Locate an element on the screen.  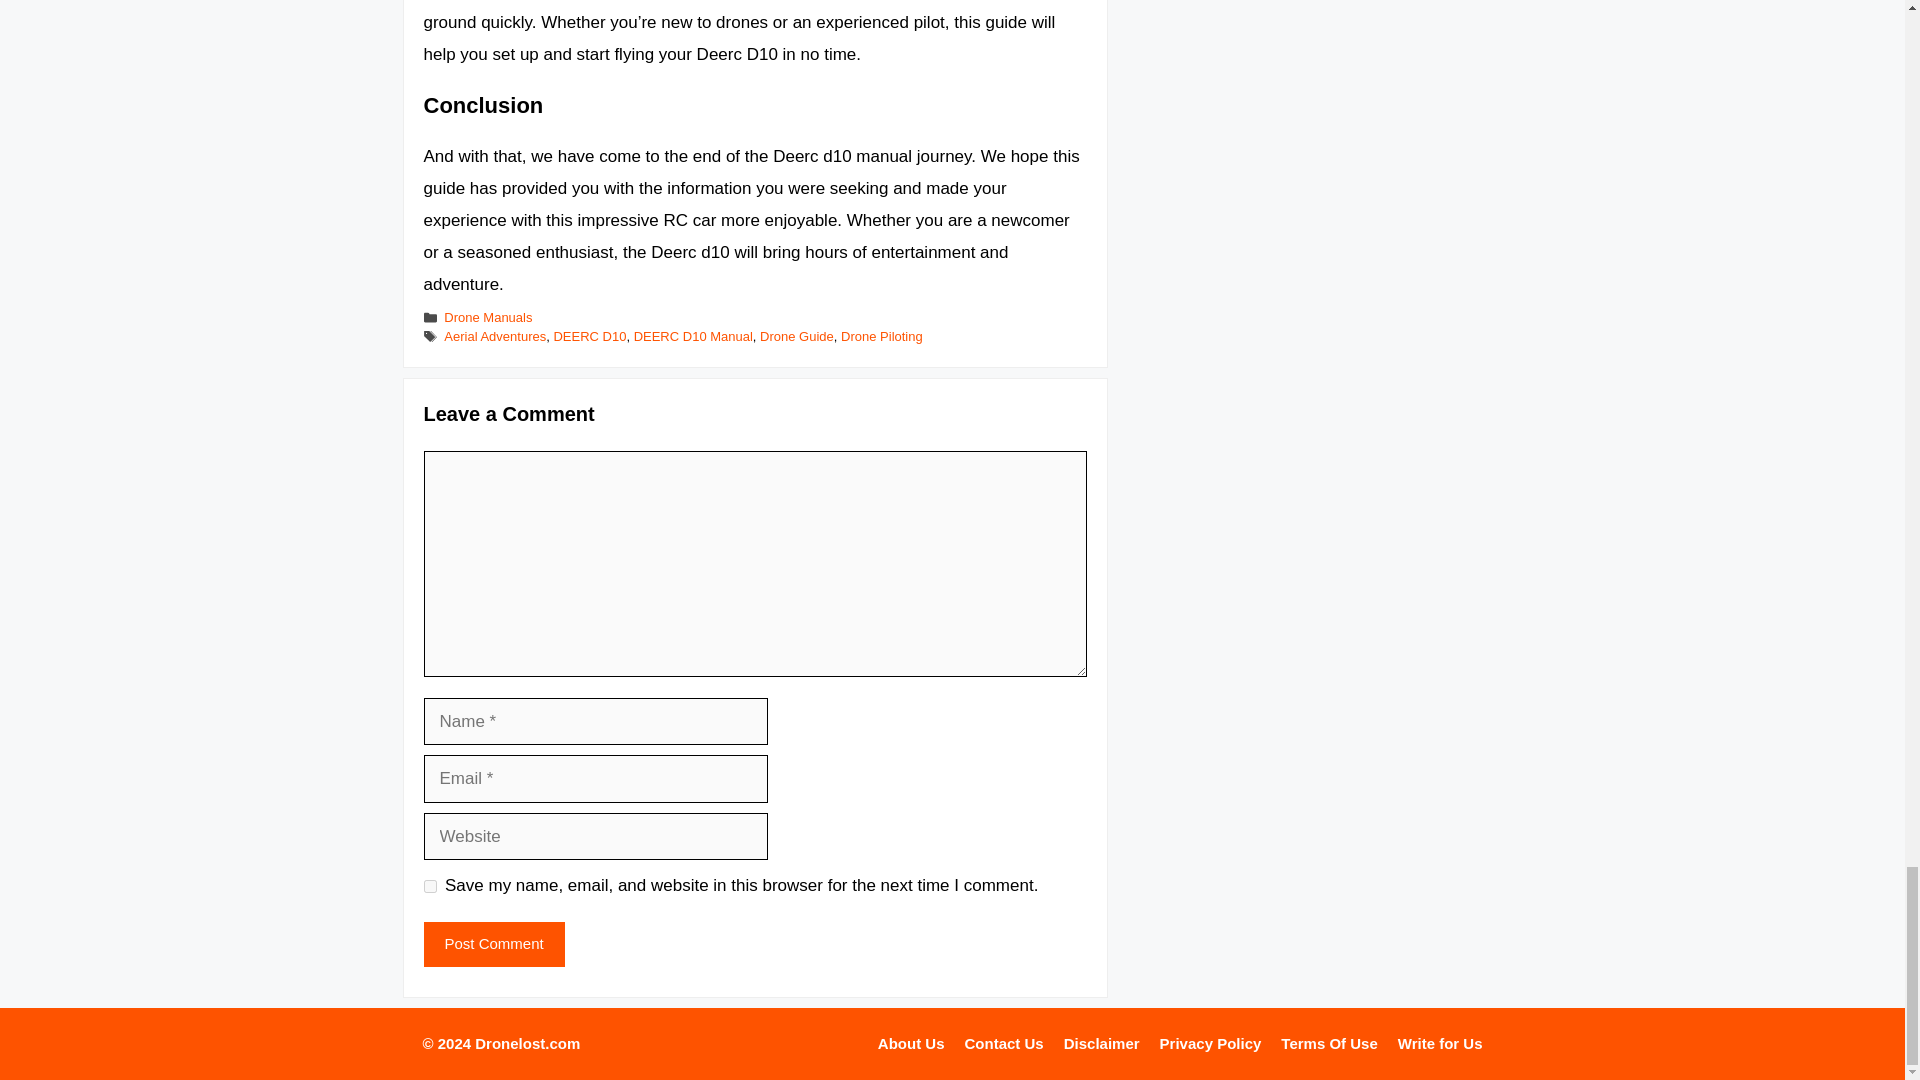
yes is located at coordinates (430, 886).